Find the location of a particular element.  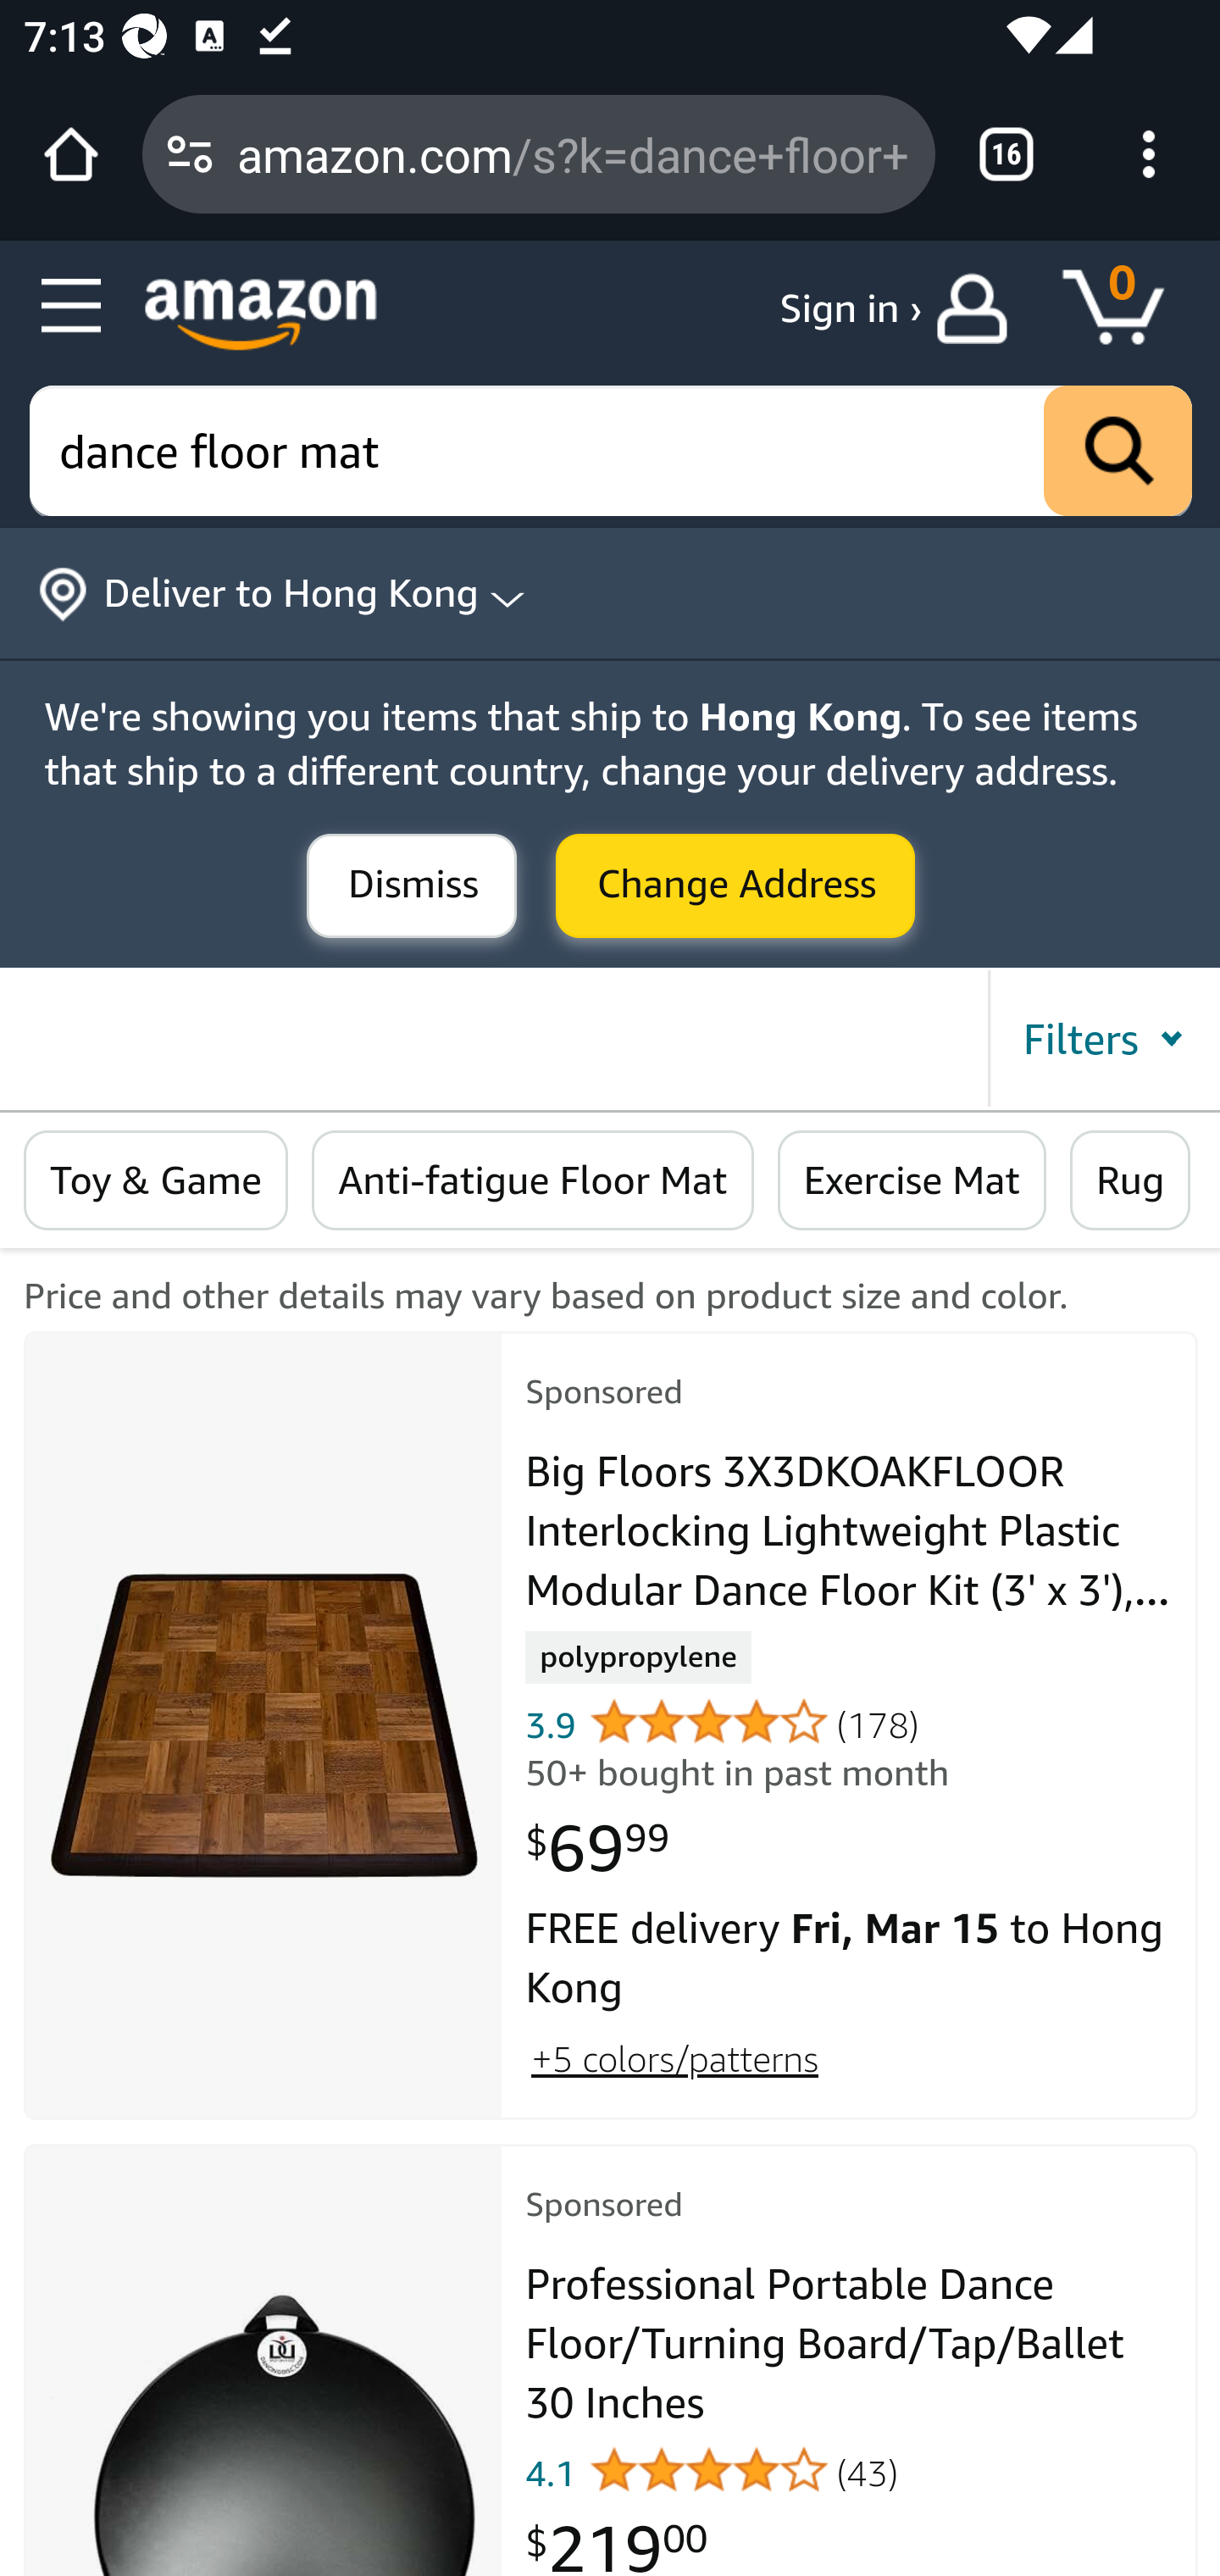

Switch or close tabs is located at coordinates (1006, 154).